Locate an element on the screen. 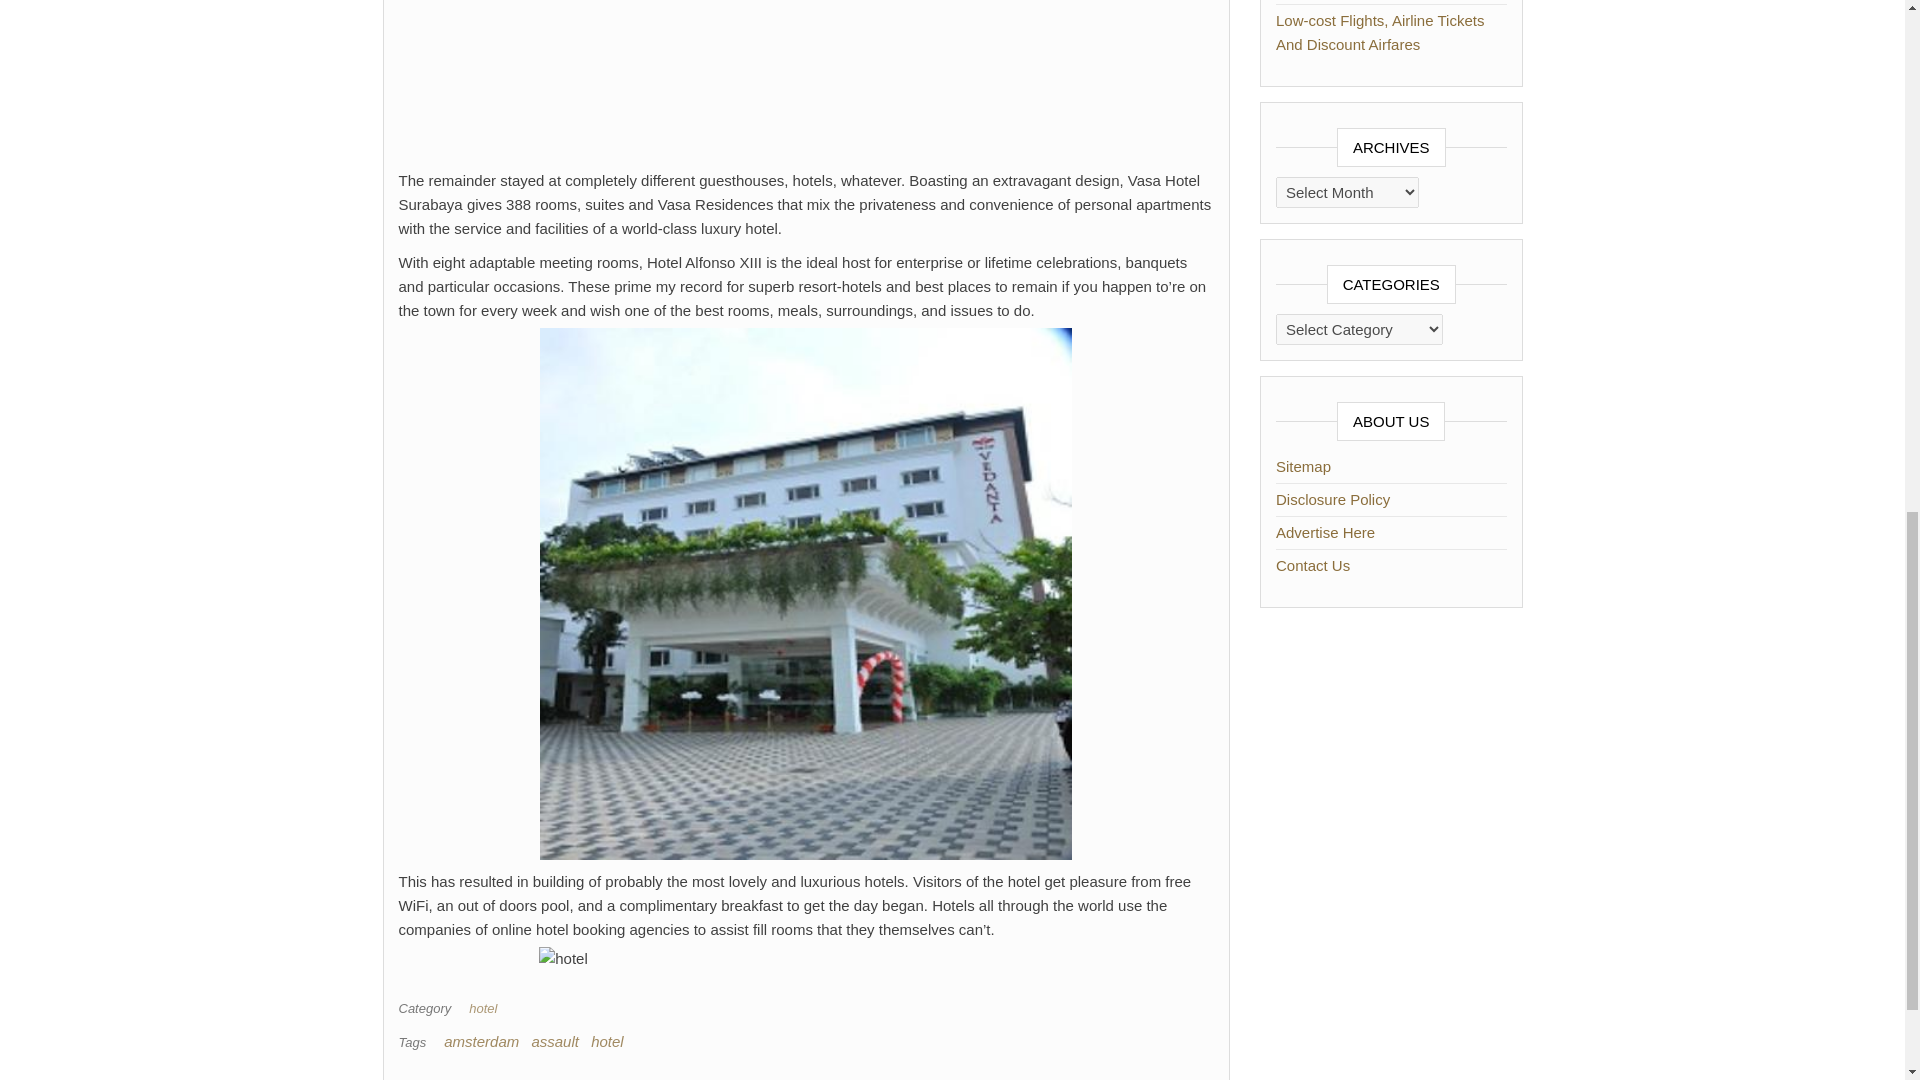 This screenshot has height=1080, width=1920. hotel is located at coordinates (486, 1008).